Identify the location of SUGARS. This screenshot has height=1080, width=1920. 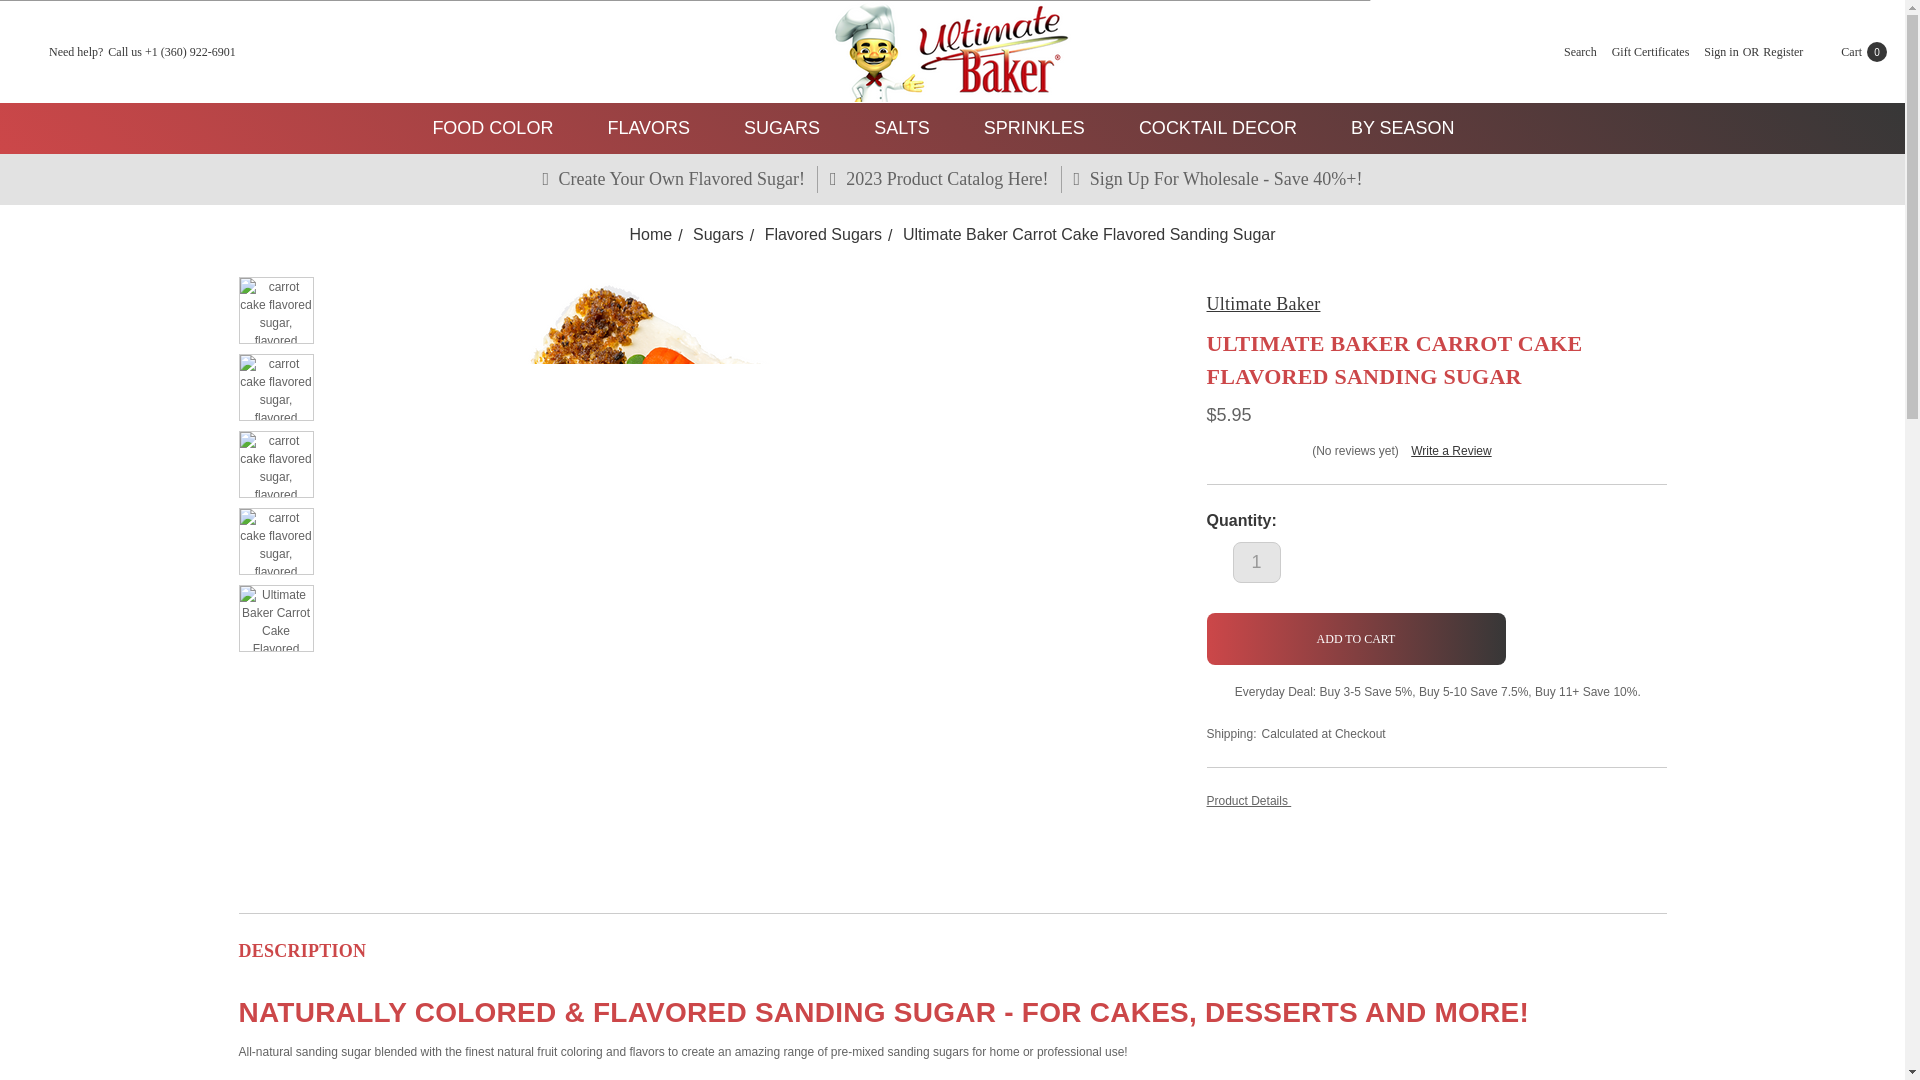
(790, 128).